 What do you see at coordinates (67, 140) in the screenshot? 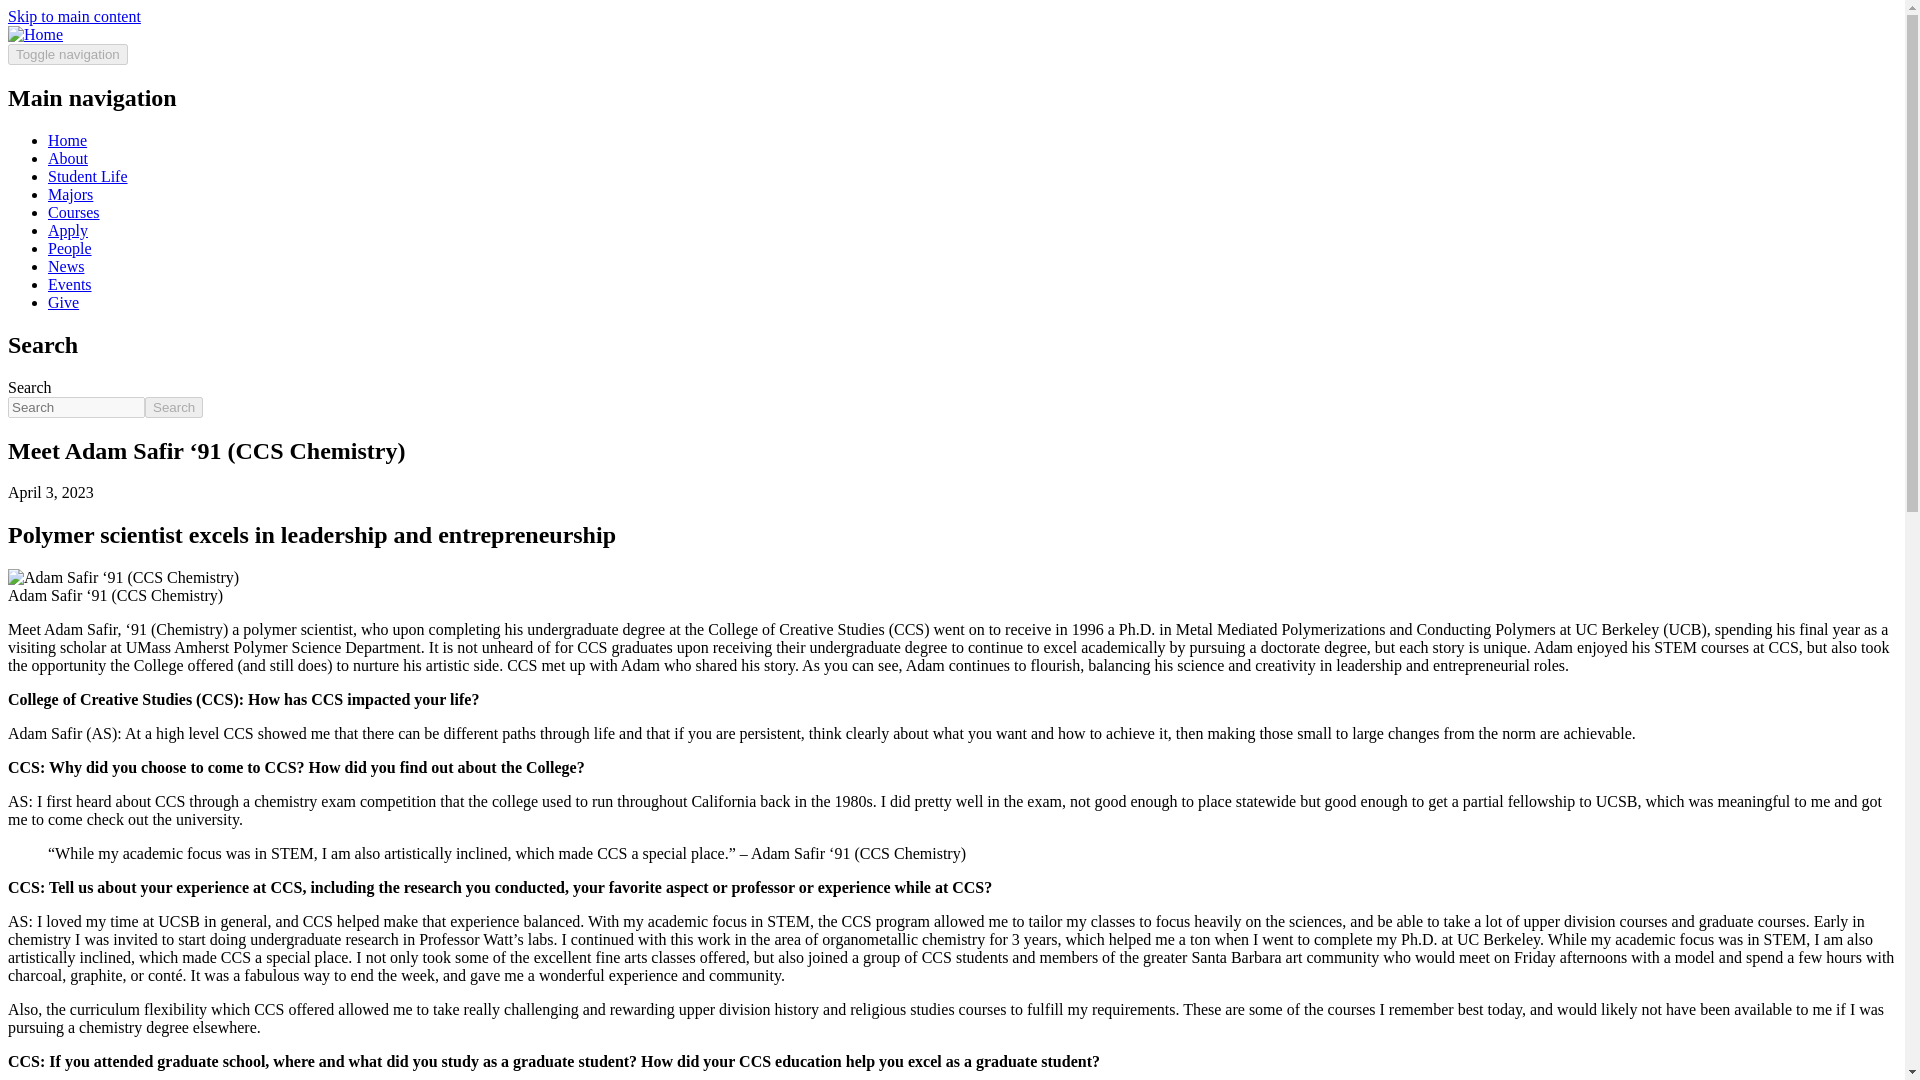
I see `Home` at bounding box center [67, 140].